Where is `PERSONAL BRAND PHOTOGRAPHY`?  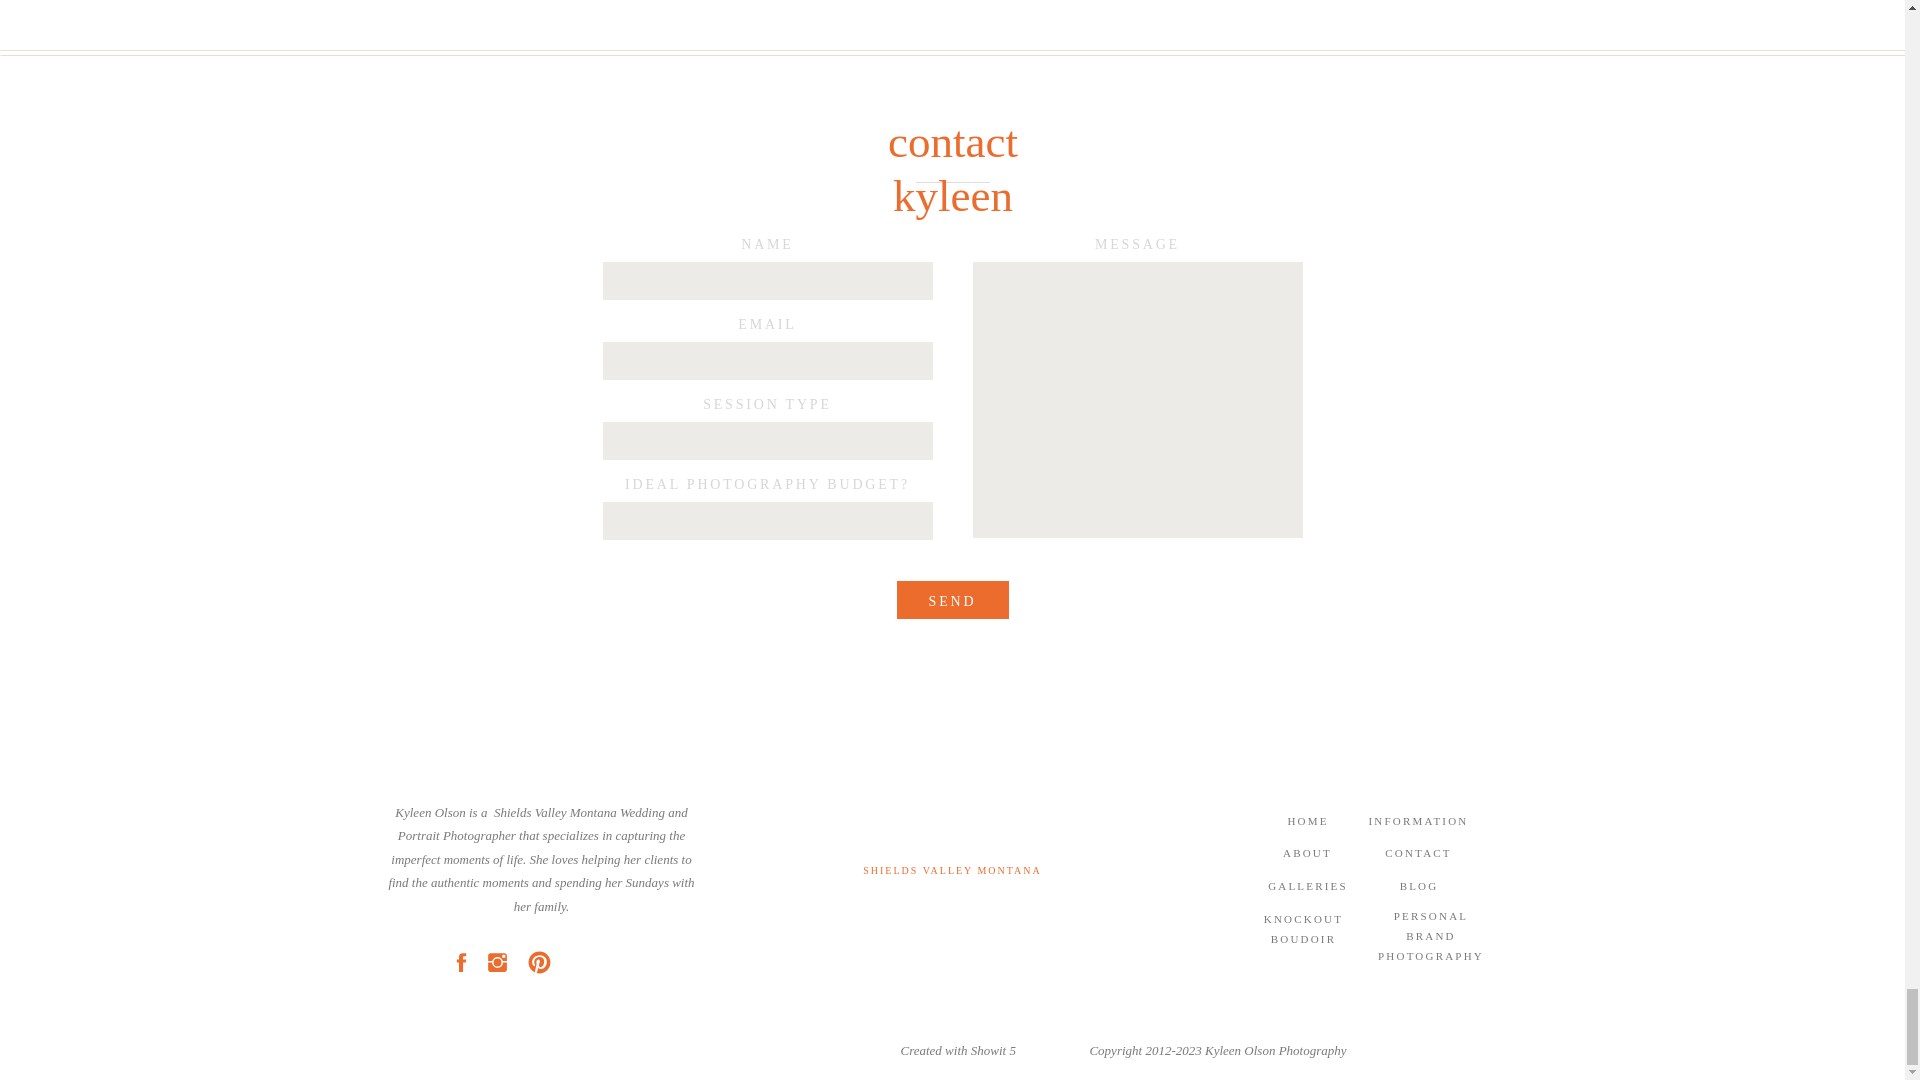 PERSONAL BRAND PHOTOGRAPHY is located at coordinates (1431, 944).